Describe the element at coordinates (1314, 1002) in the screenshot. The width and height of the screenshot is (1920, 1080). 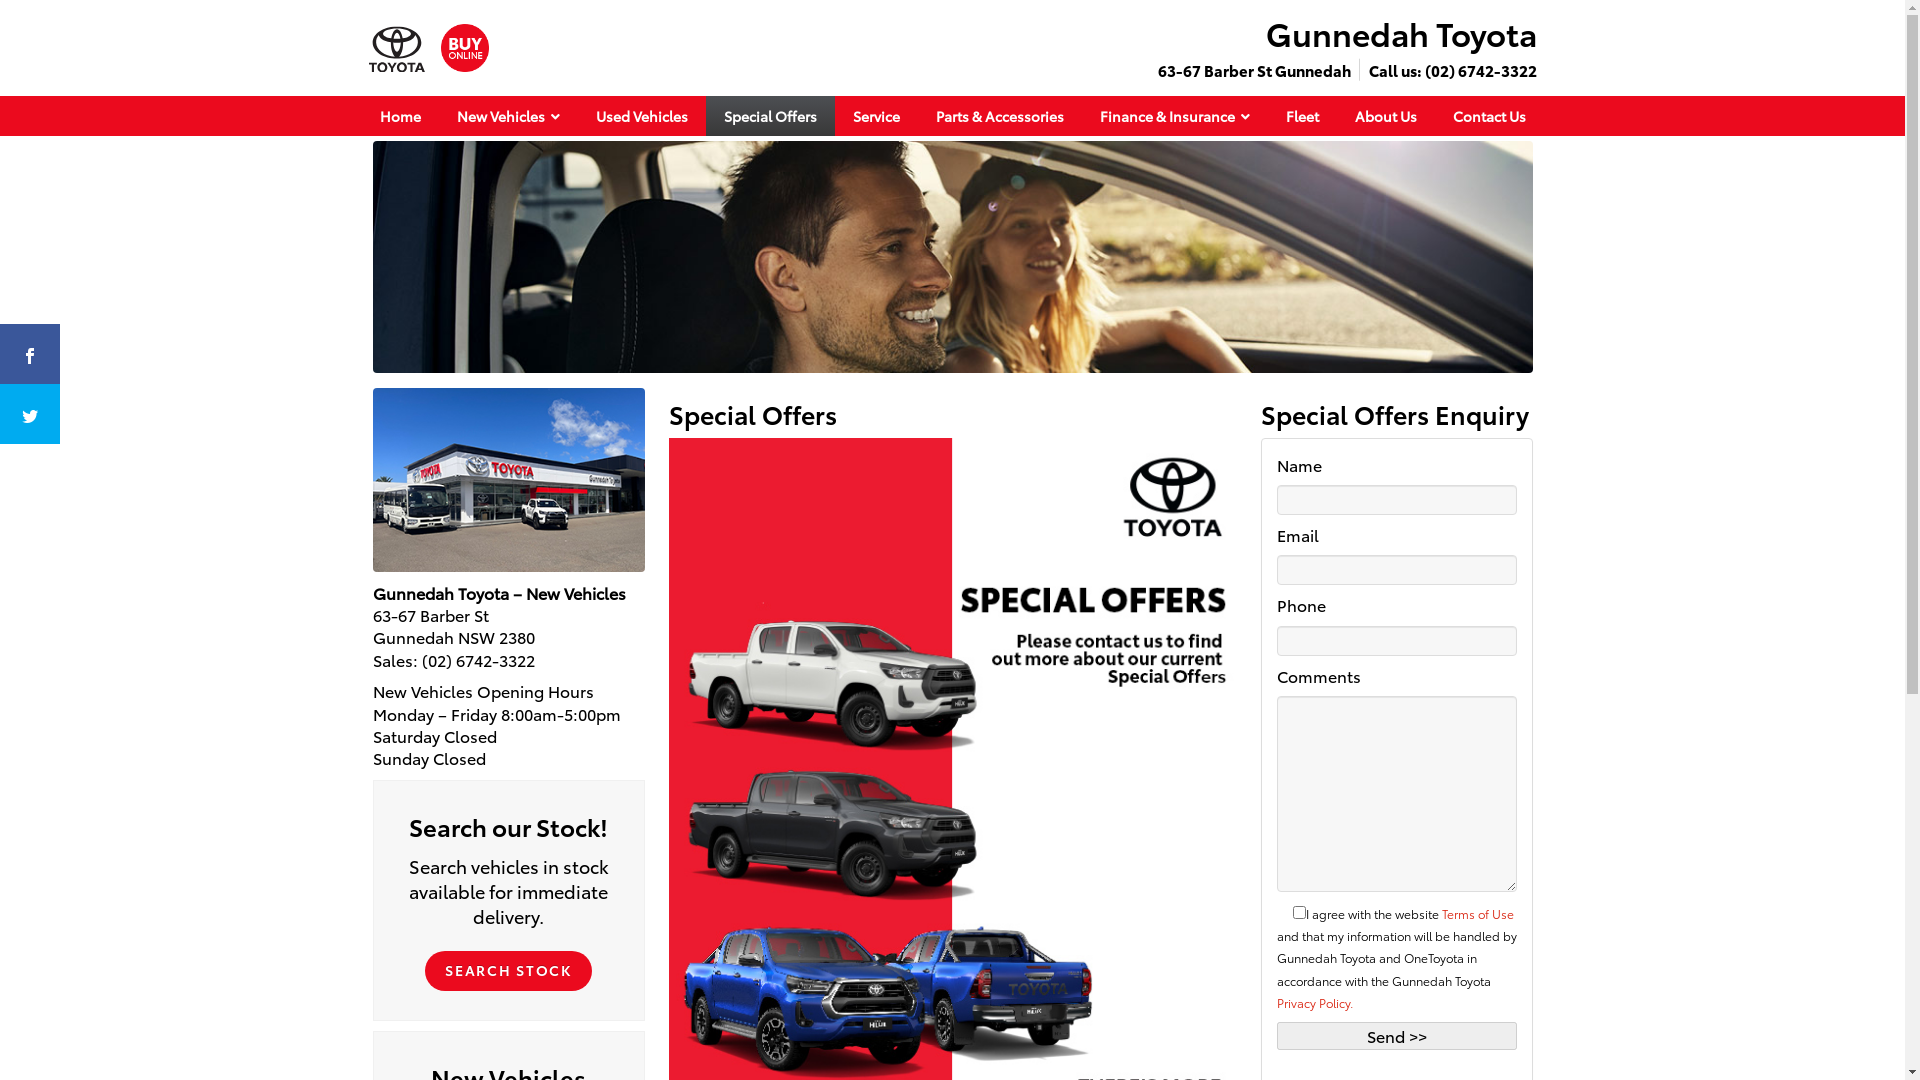
I see `Privacy Policy.` at that location.